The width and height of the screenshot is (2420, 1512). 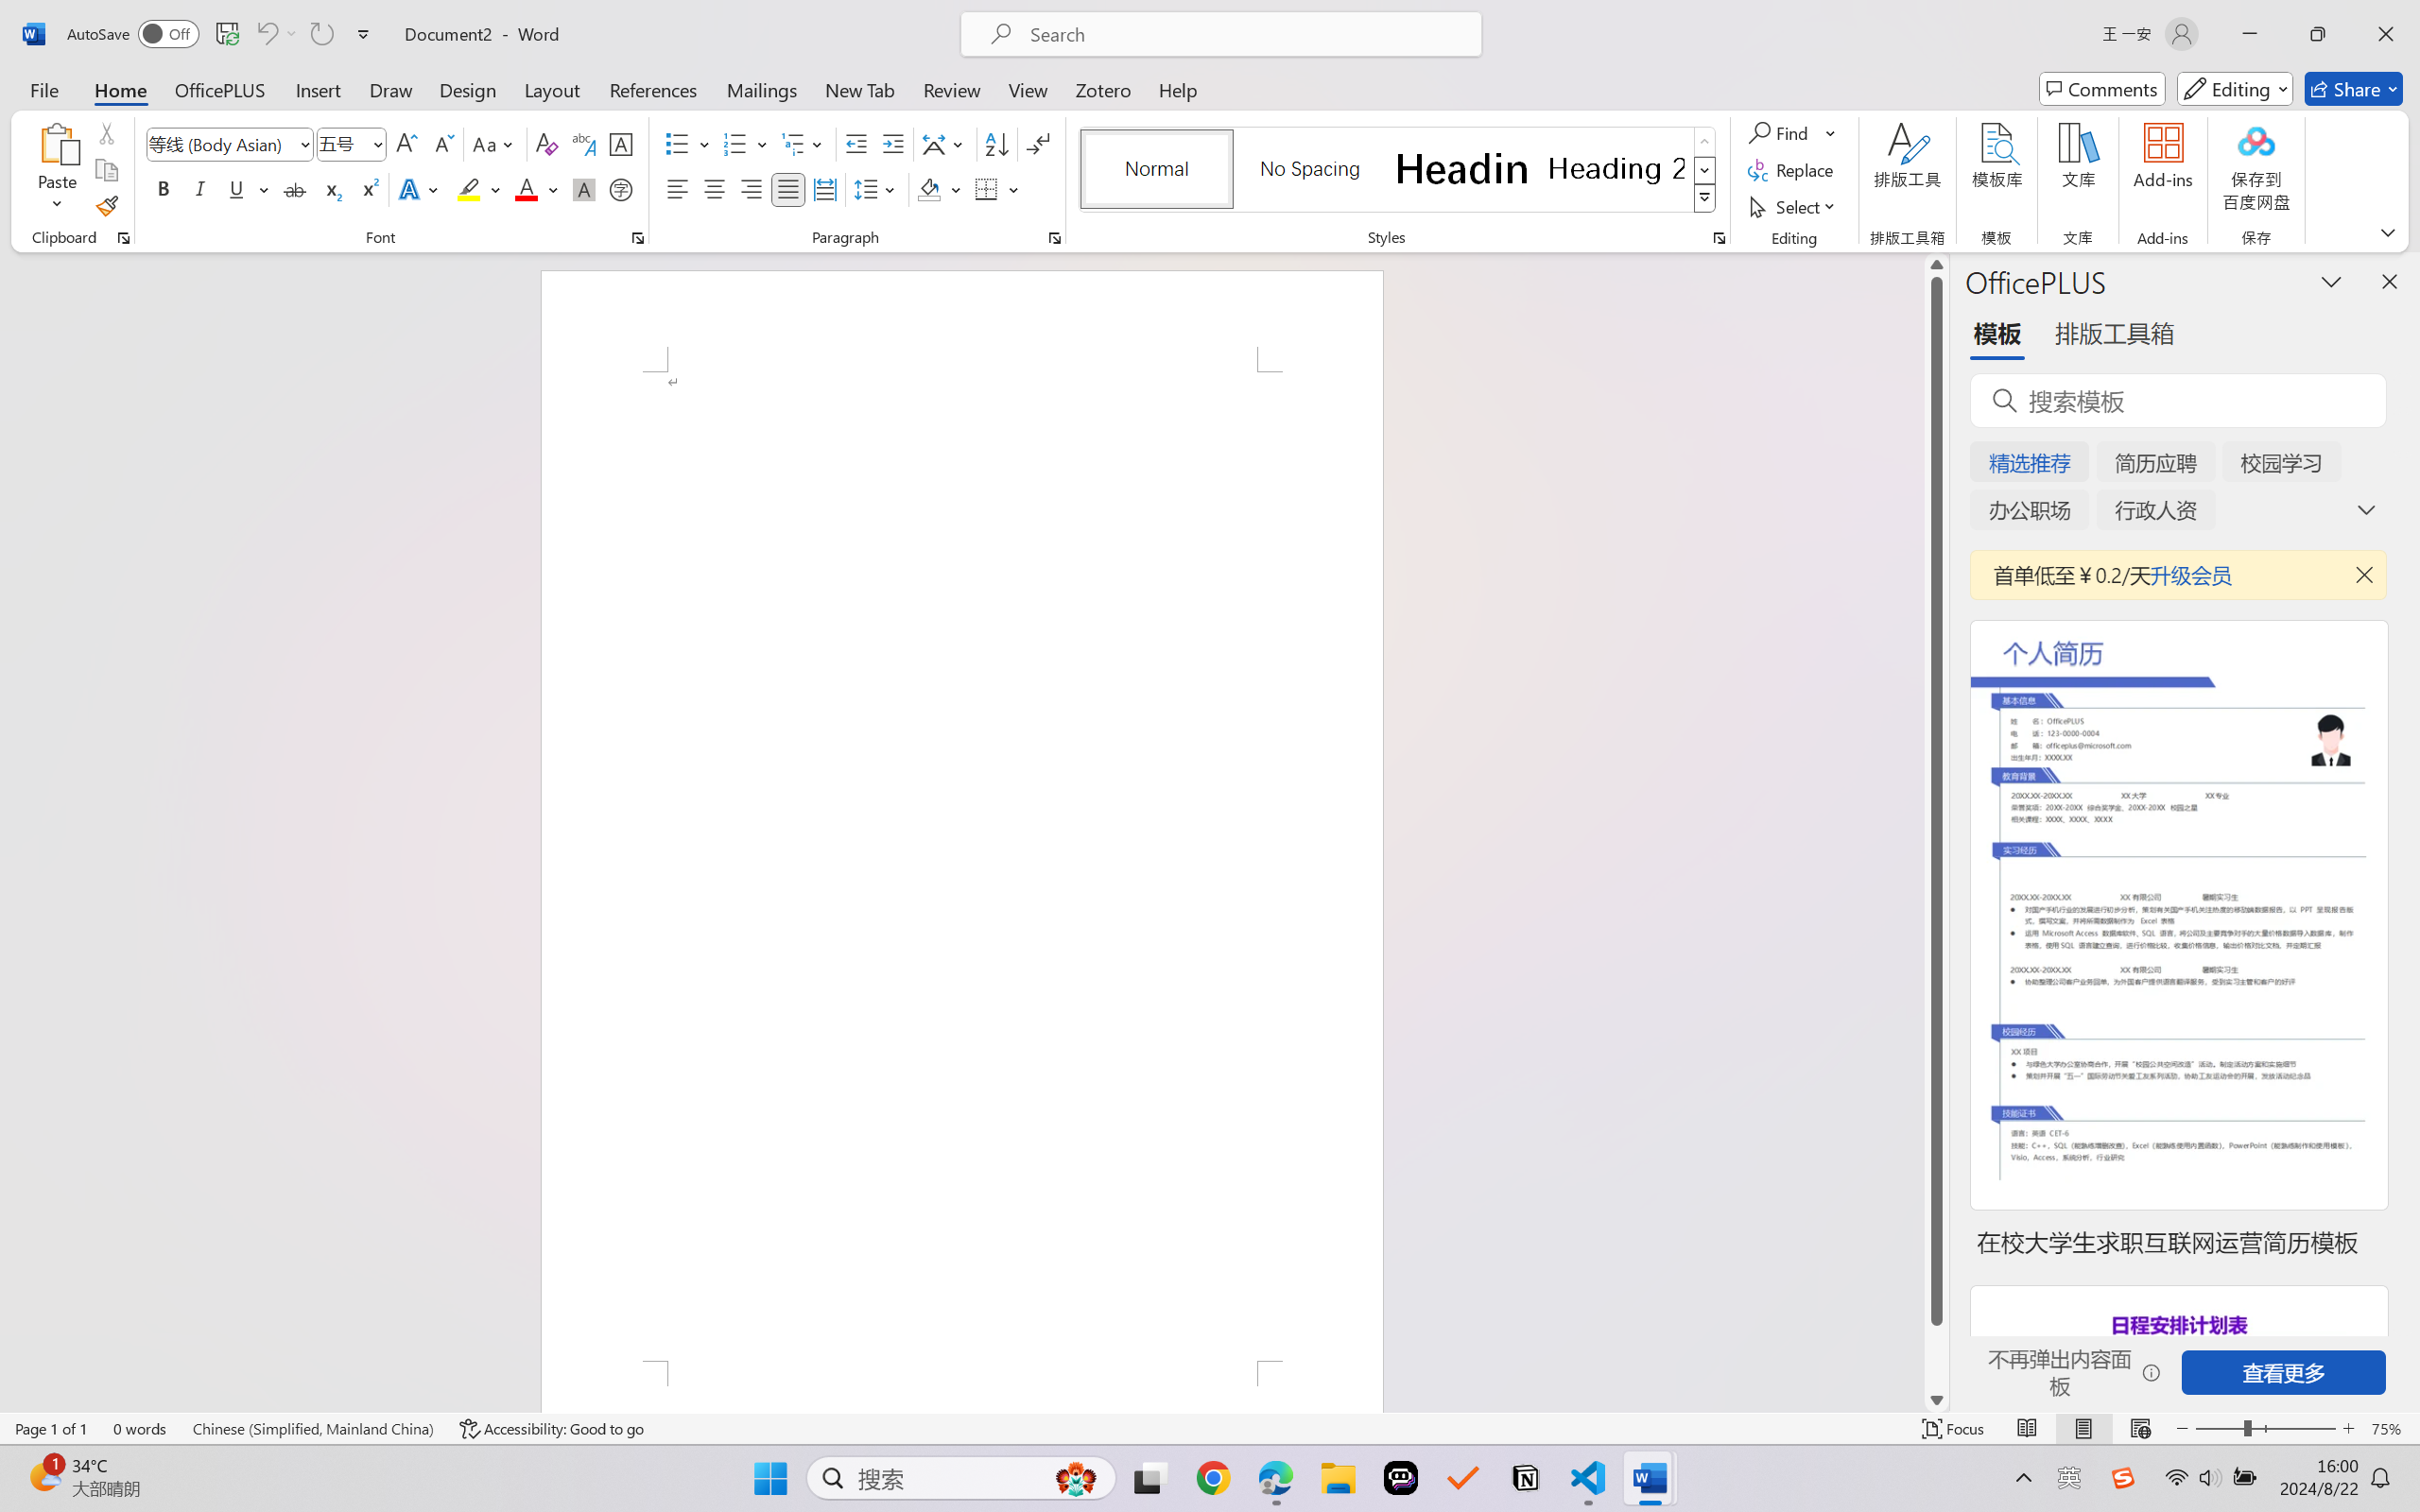 What do you see at coordinates (1210, 1428) in the screenshot?
I see `Class: MsoCommandBar` at bounding box center [1210, 1428].